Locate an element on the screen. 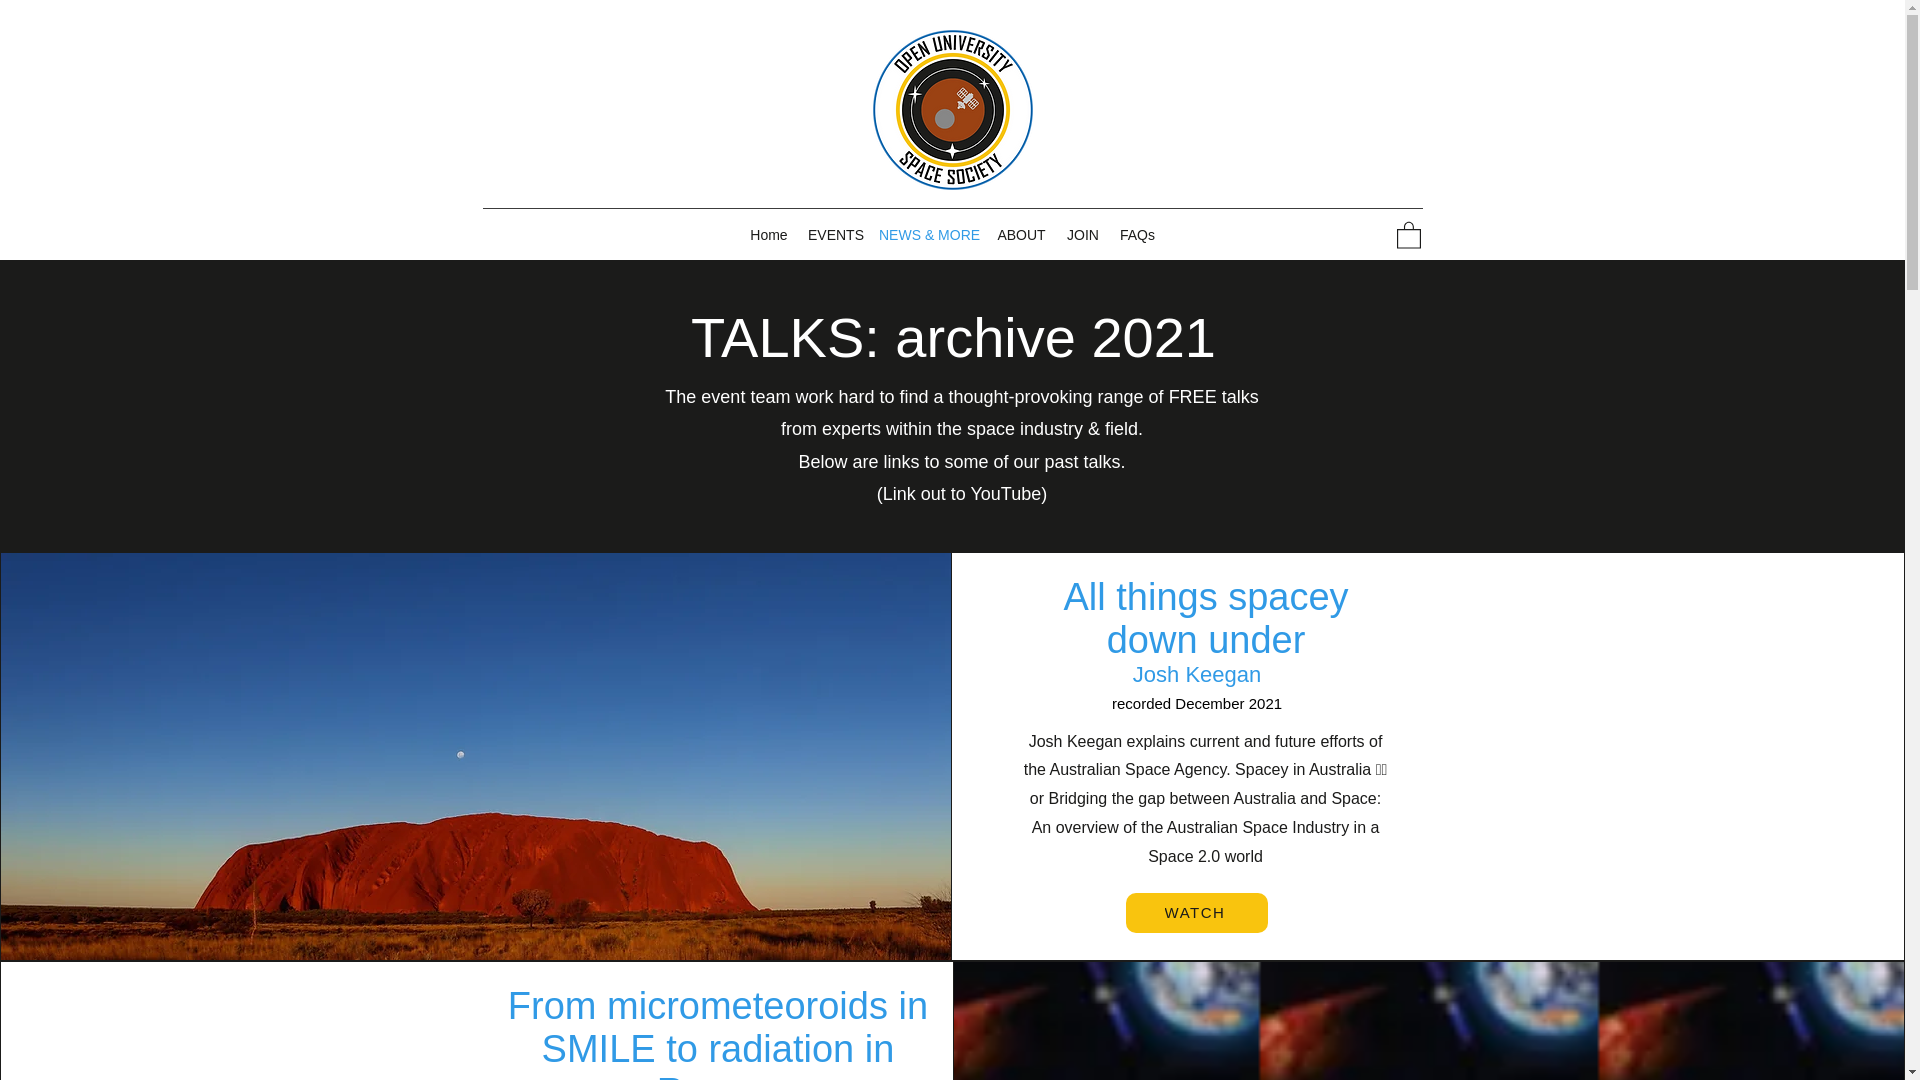 This screenshot has height=1080, width=1920. FAQs is located at coordinates (1137, 234).